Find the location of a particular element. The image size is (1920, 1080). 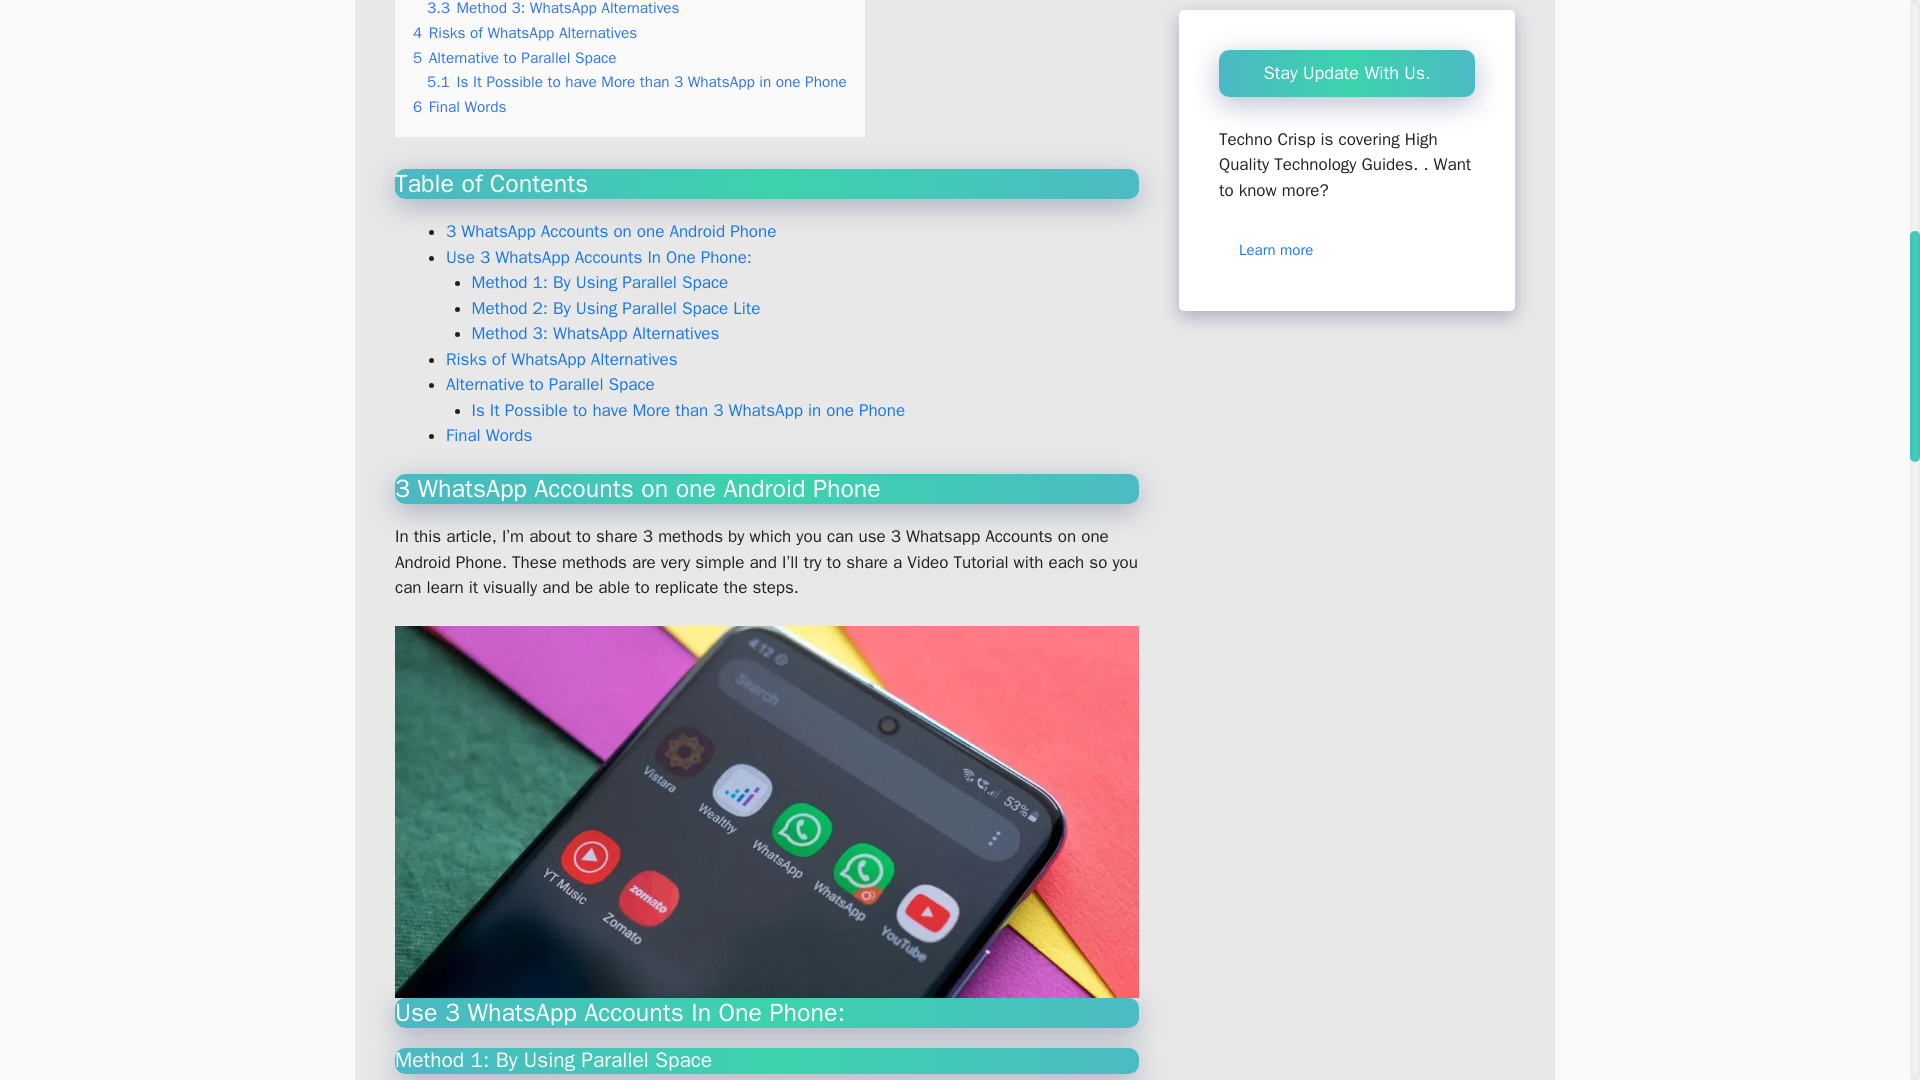

Method 2: By Using Parallel Space Lite is located at coordinates (616, 308).